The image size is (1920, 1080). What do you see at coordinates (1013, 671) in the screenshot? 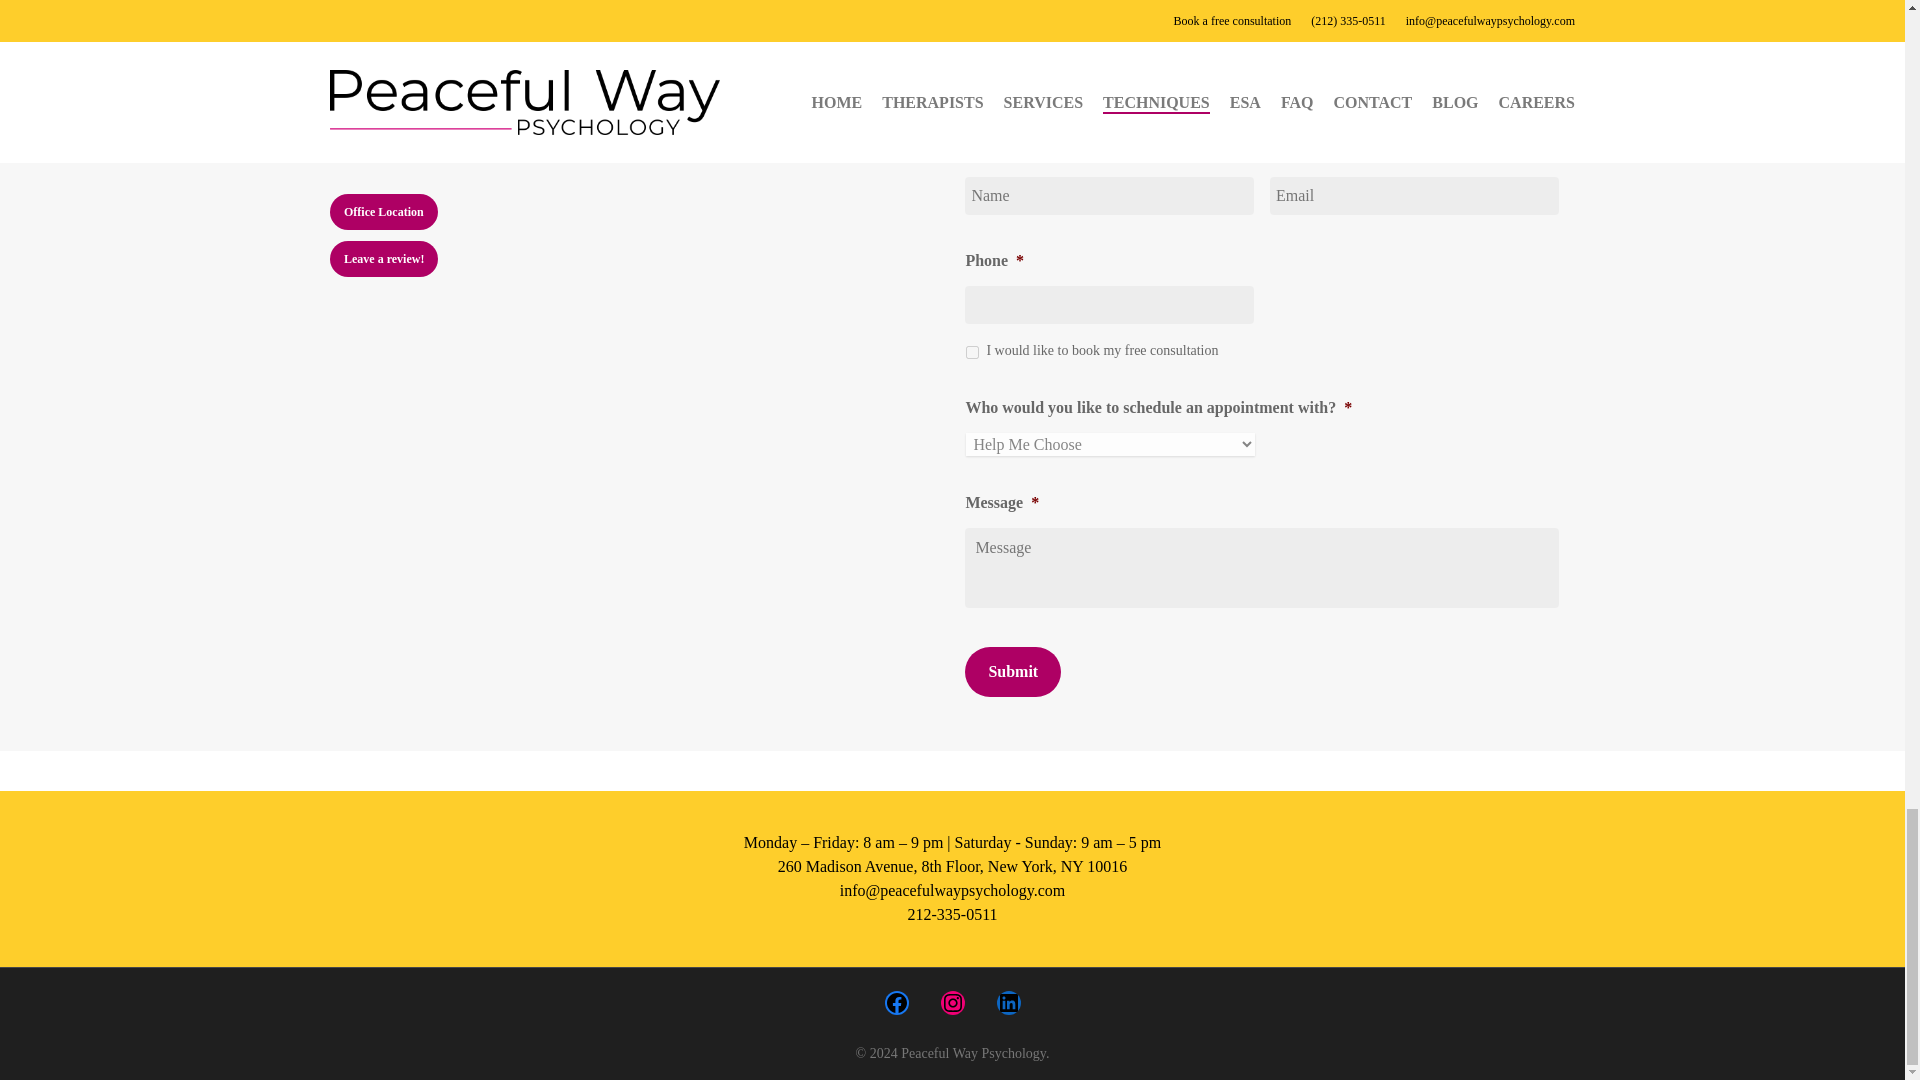
I see `Submit` at bounding box center [1013, 671].